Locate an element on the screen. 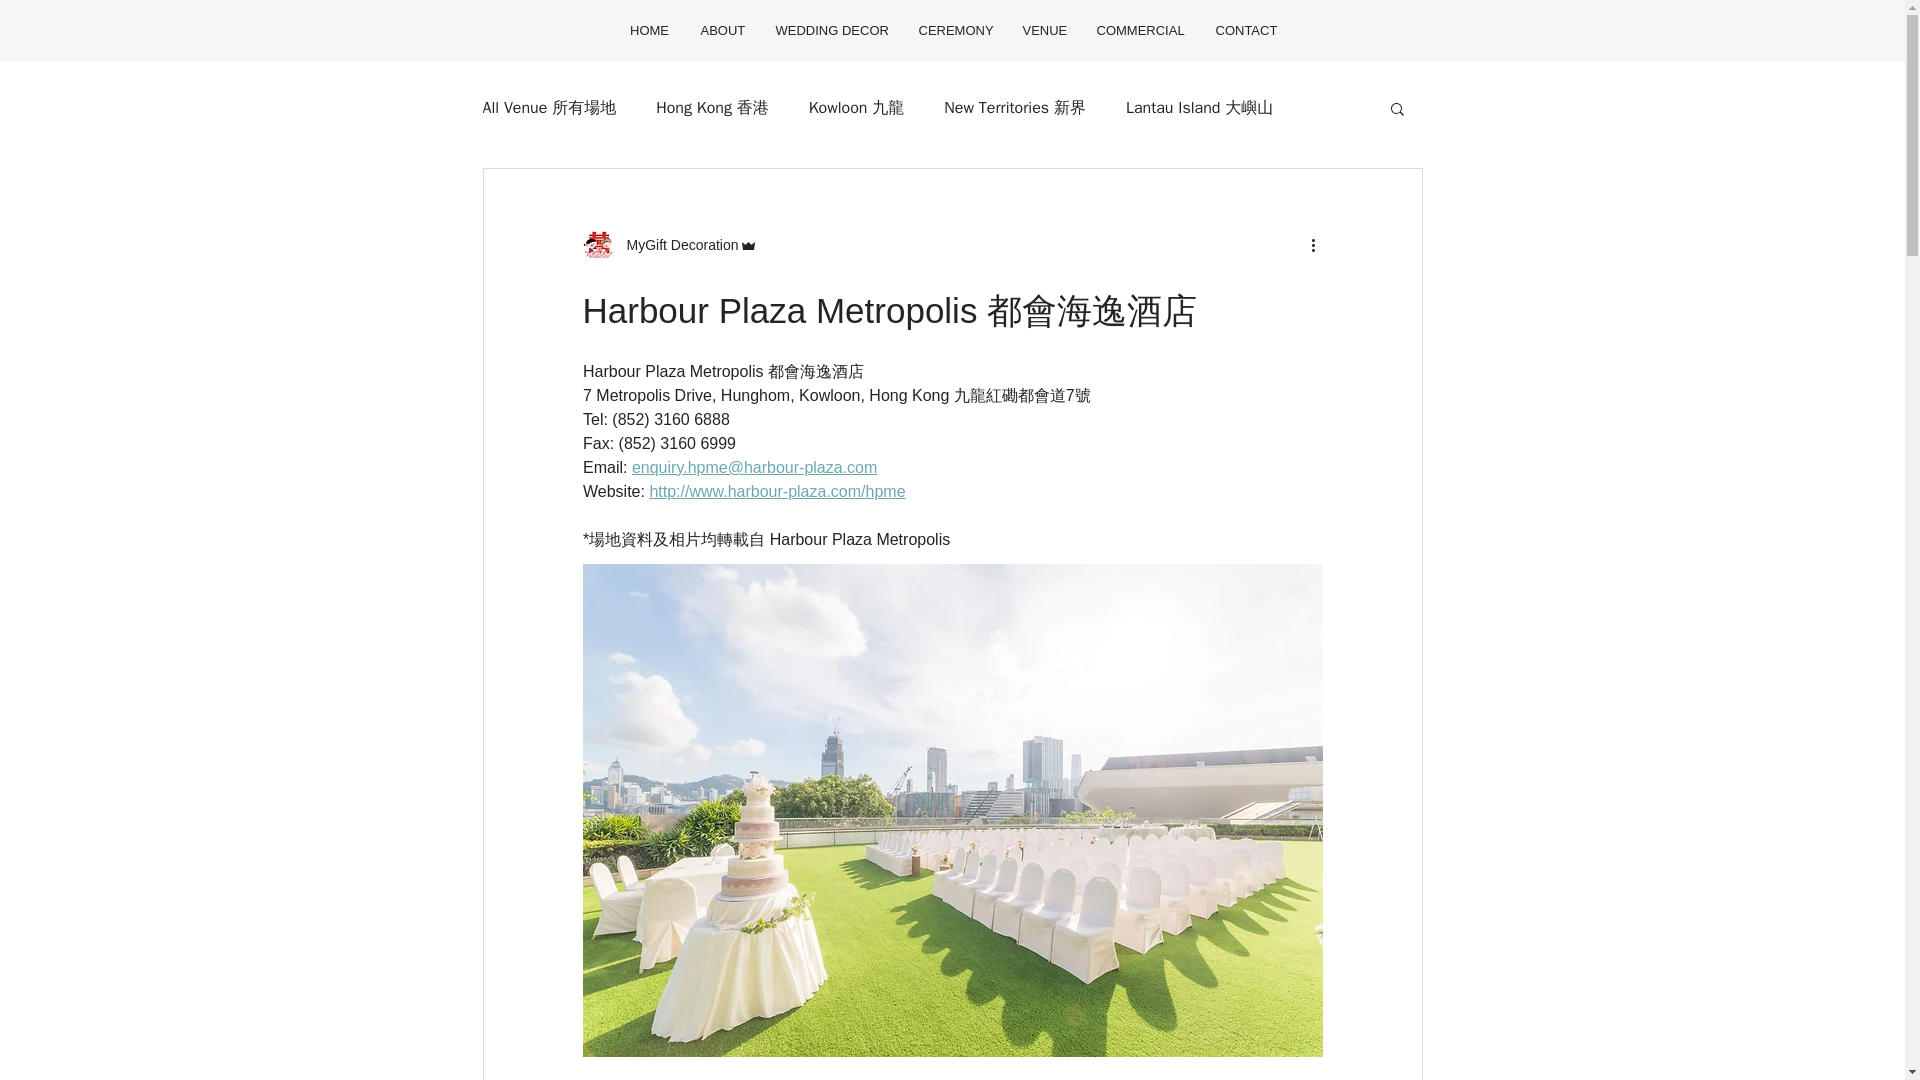  HOME is located at coordinates (650, 30).